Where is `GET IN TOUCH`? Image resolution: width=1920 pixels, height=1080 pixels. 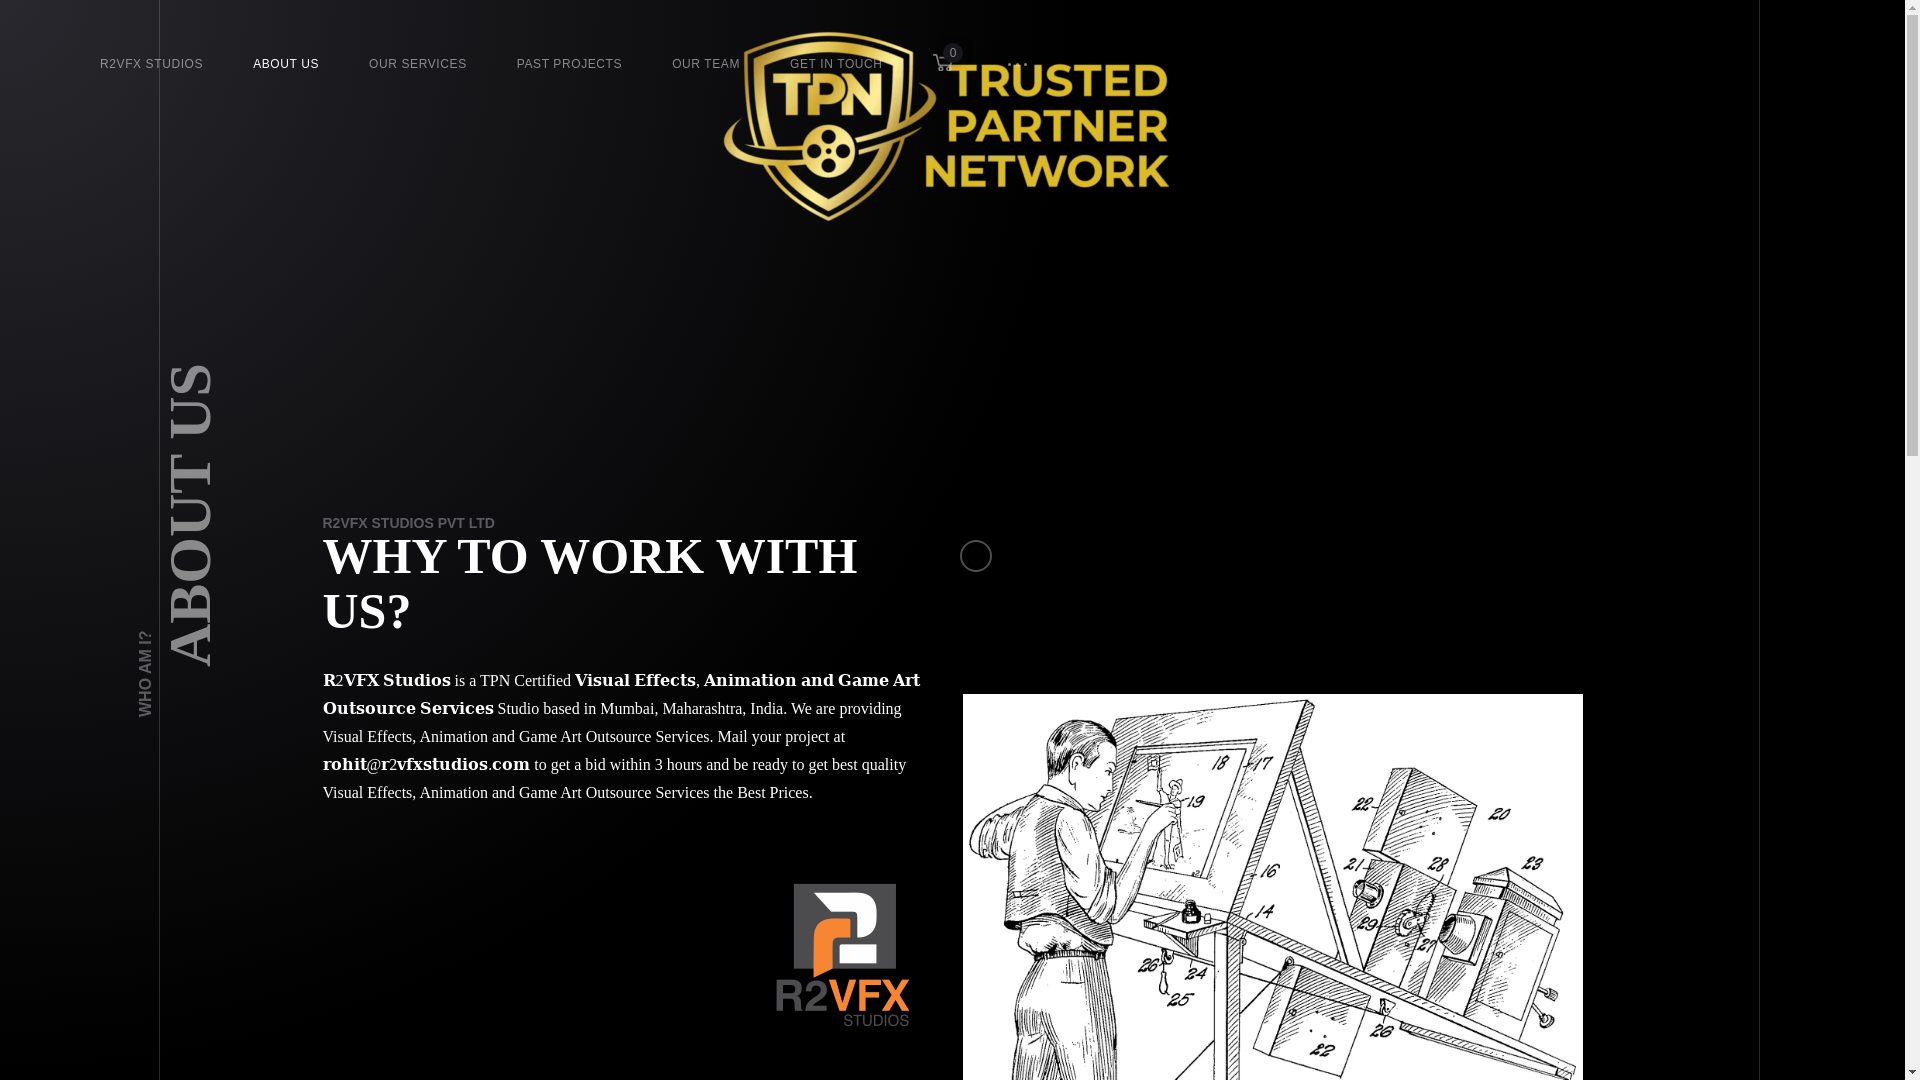
GET IN TOUCH is located at coordinates (836, 64).